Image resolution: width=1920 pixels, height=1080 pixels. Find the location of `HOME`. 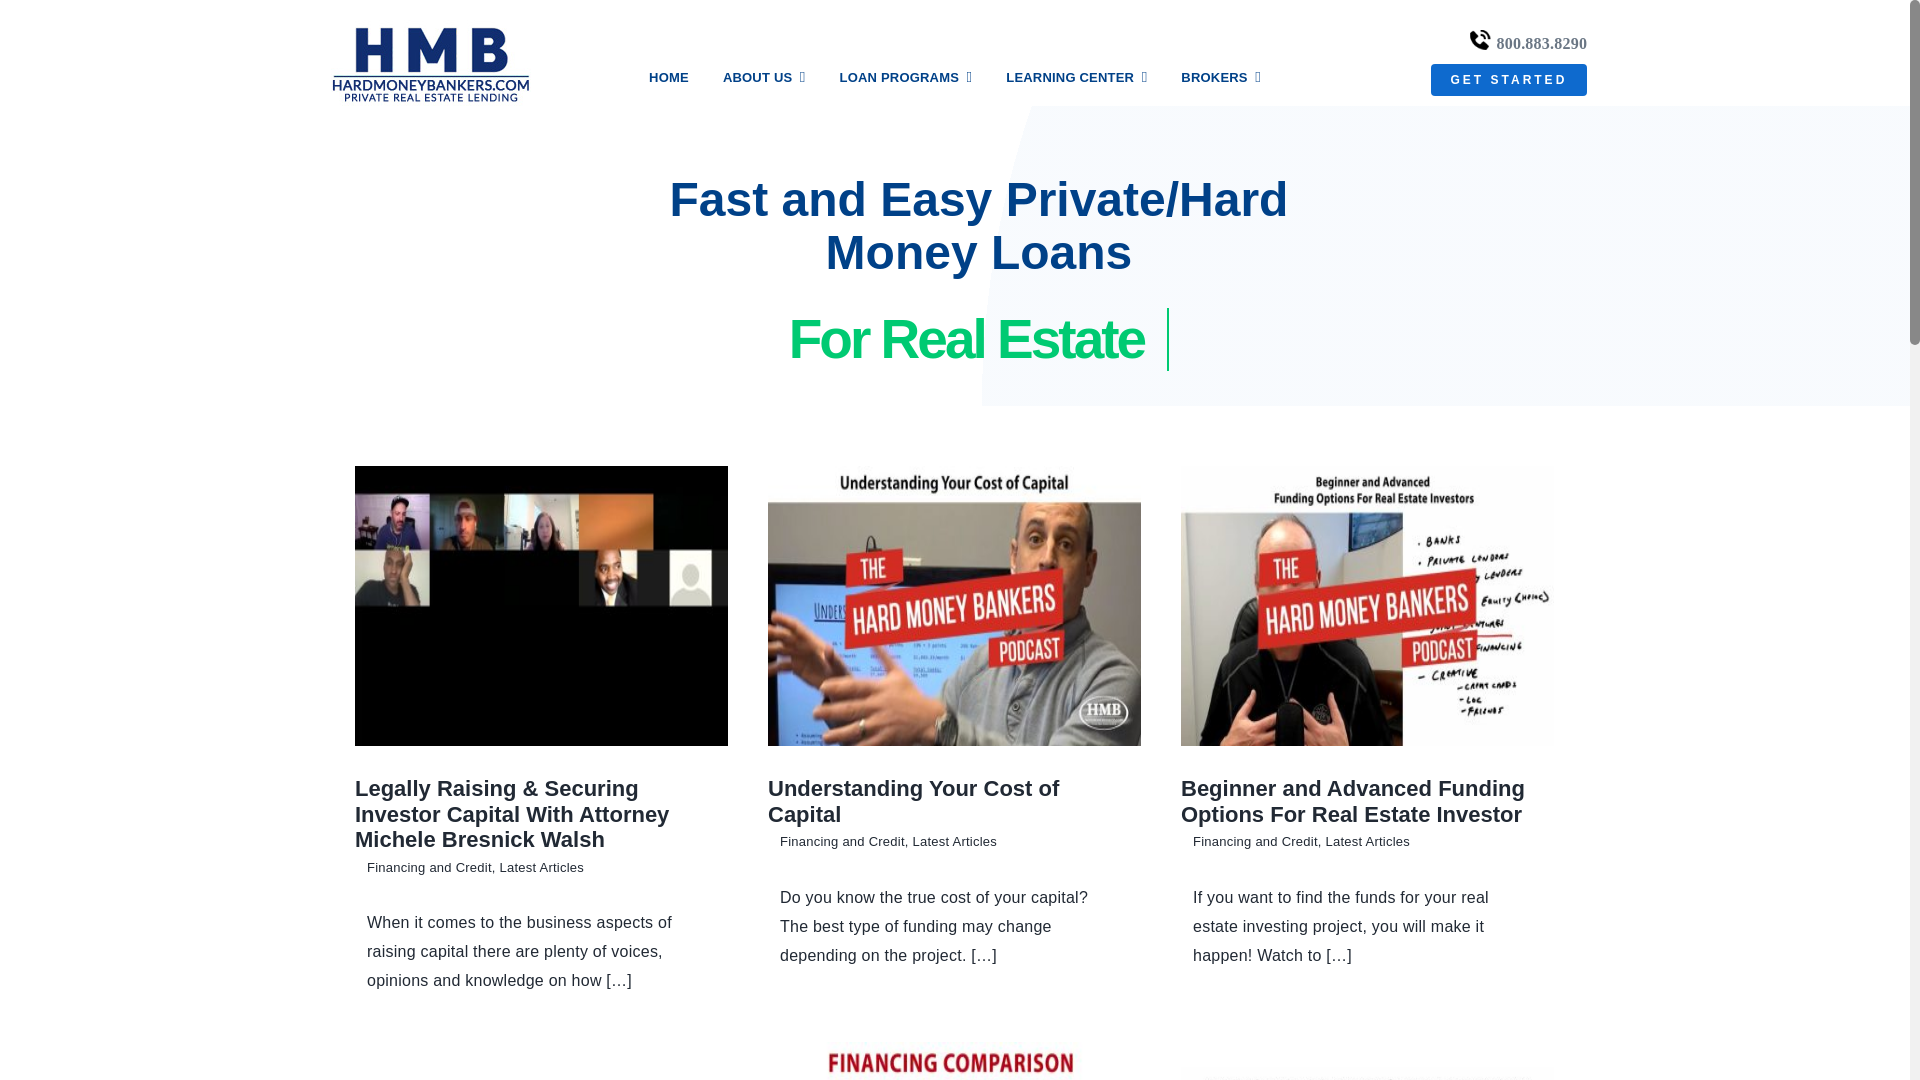

HOME is located at coordinates (668, 76).